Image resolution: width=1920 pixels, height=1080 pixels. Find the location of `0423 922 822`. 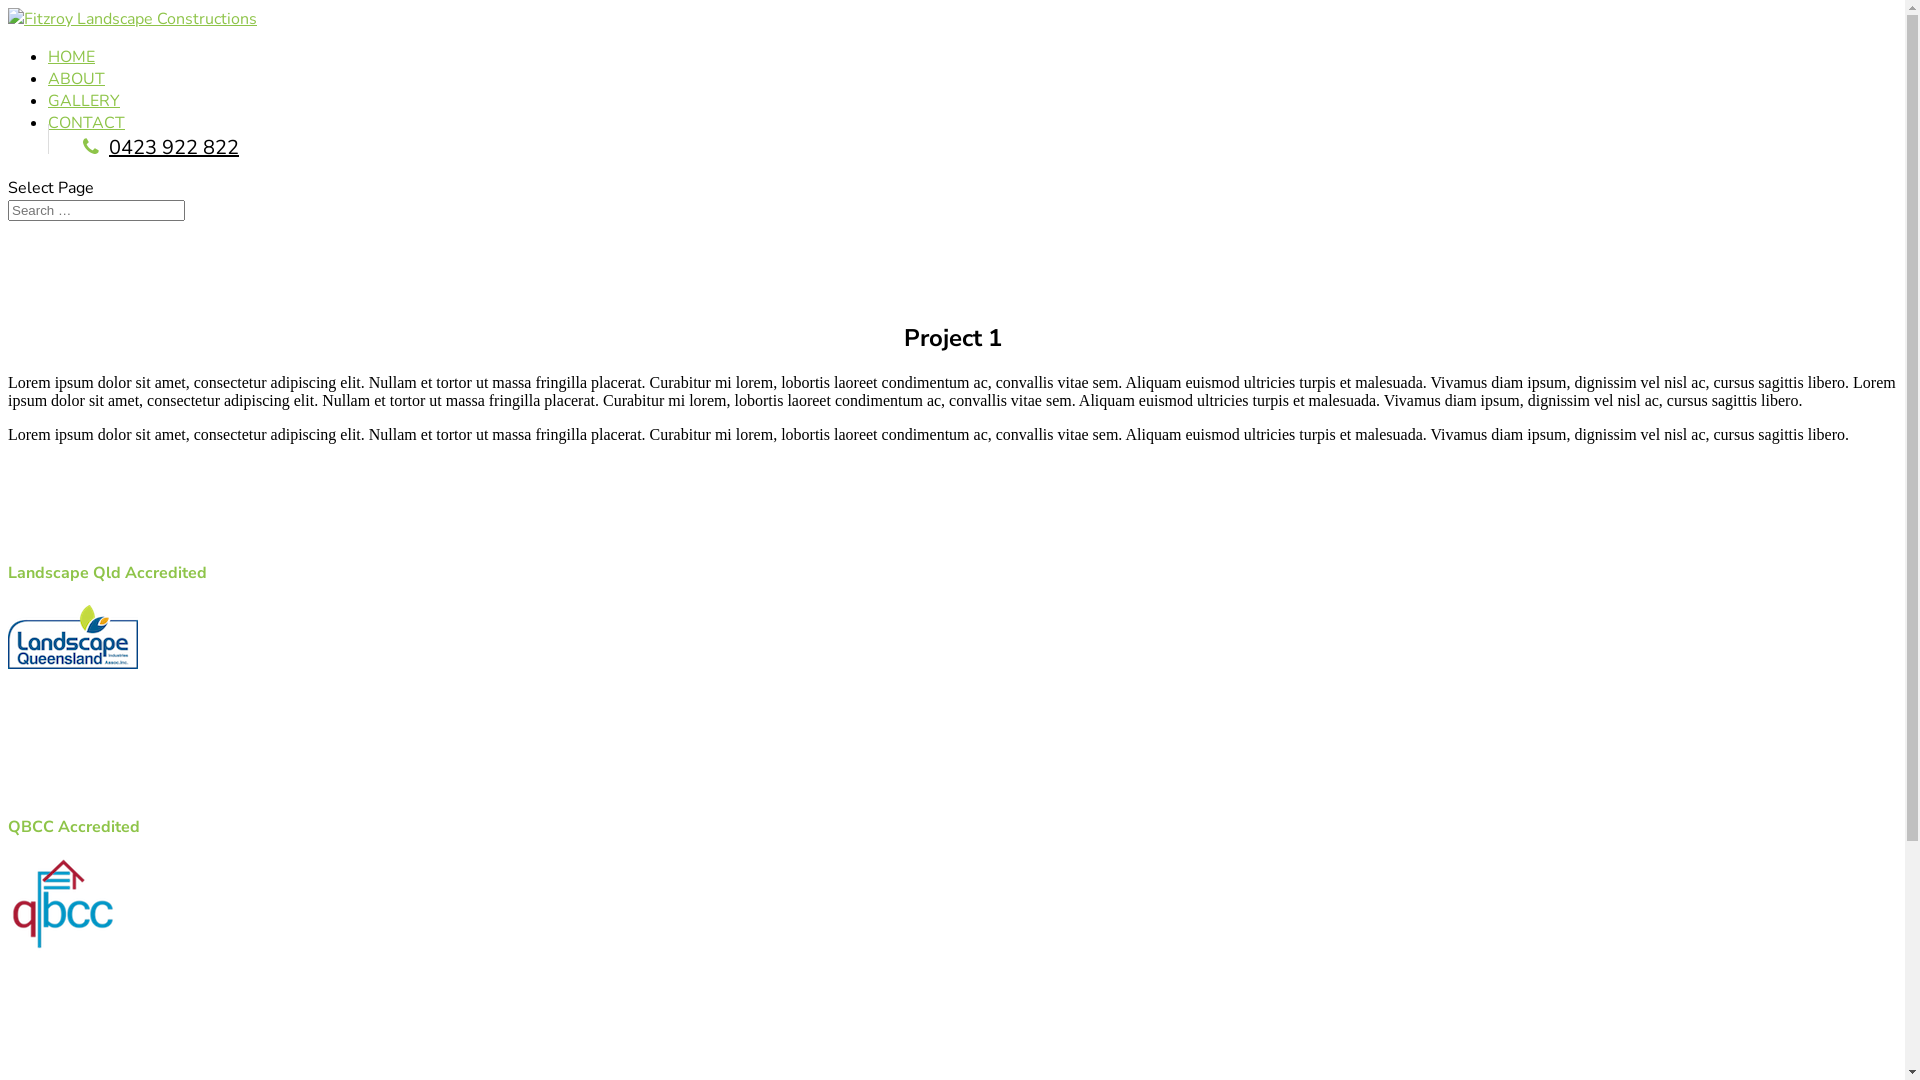

0423 922 822 is located at coordinates (161, 148).